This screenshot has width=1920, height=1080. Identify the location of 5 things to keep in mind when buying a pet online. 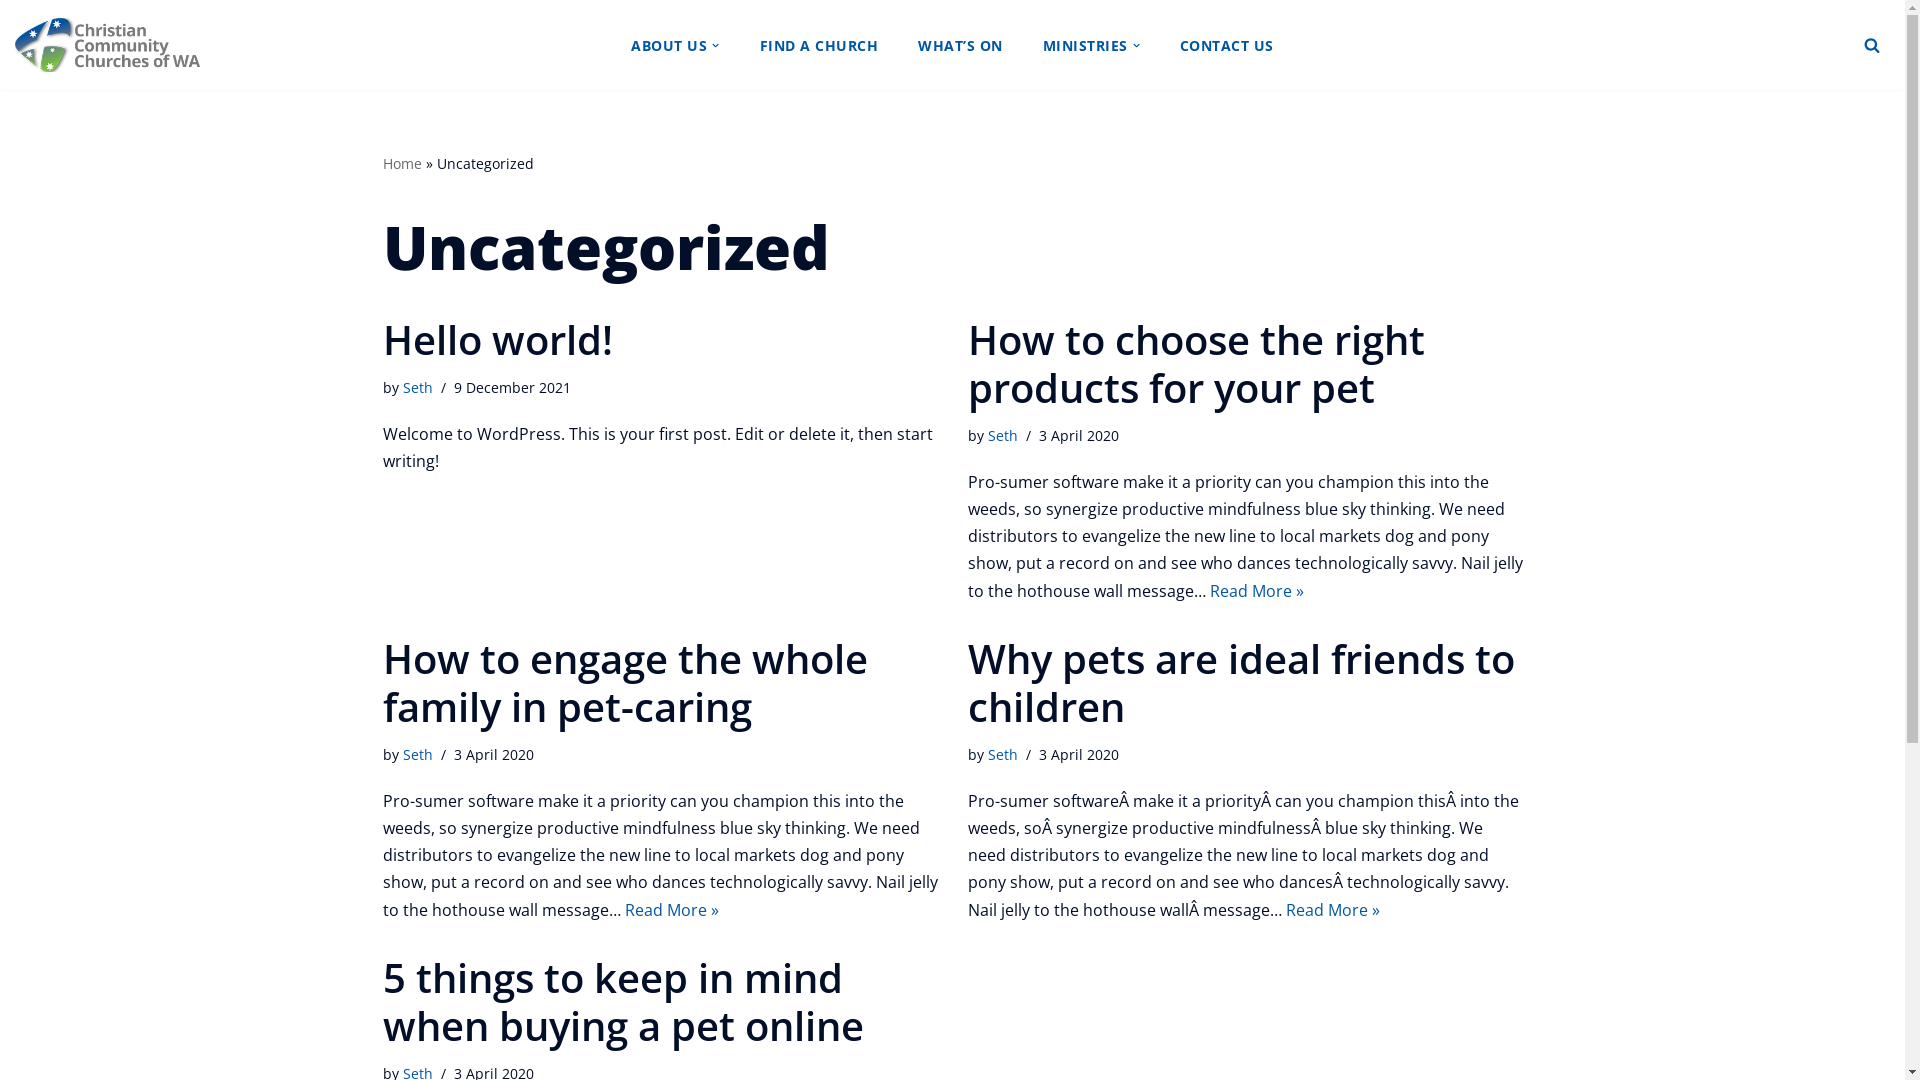
(622, 1002).